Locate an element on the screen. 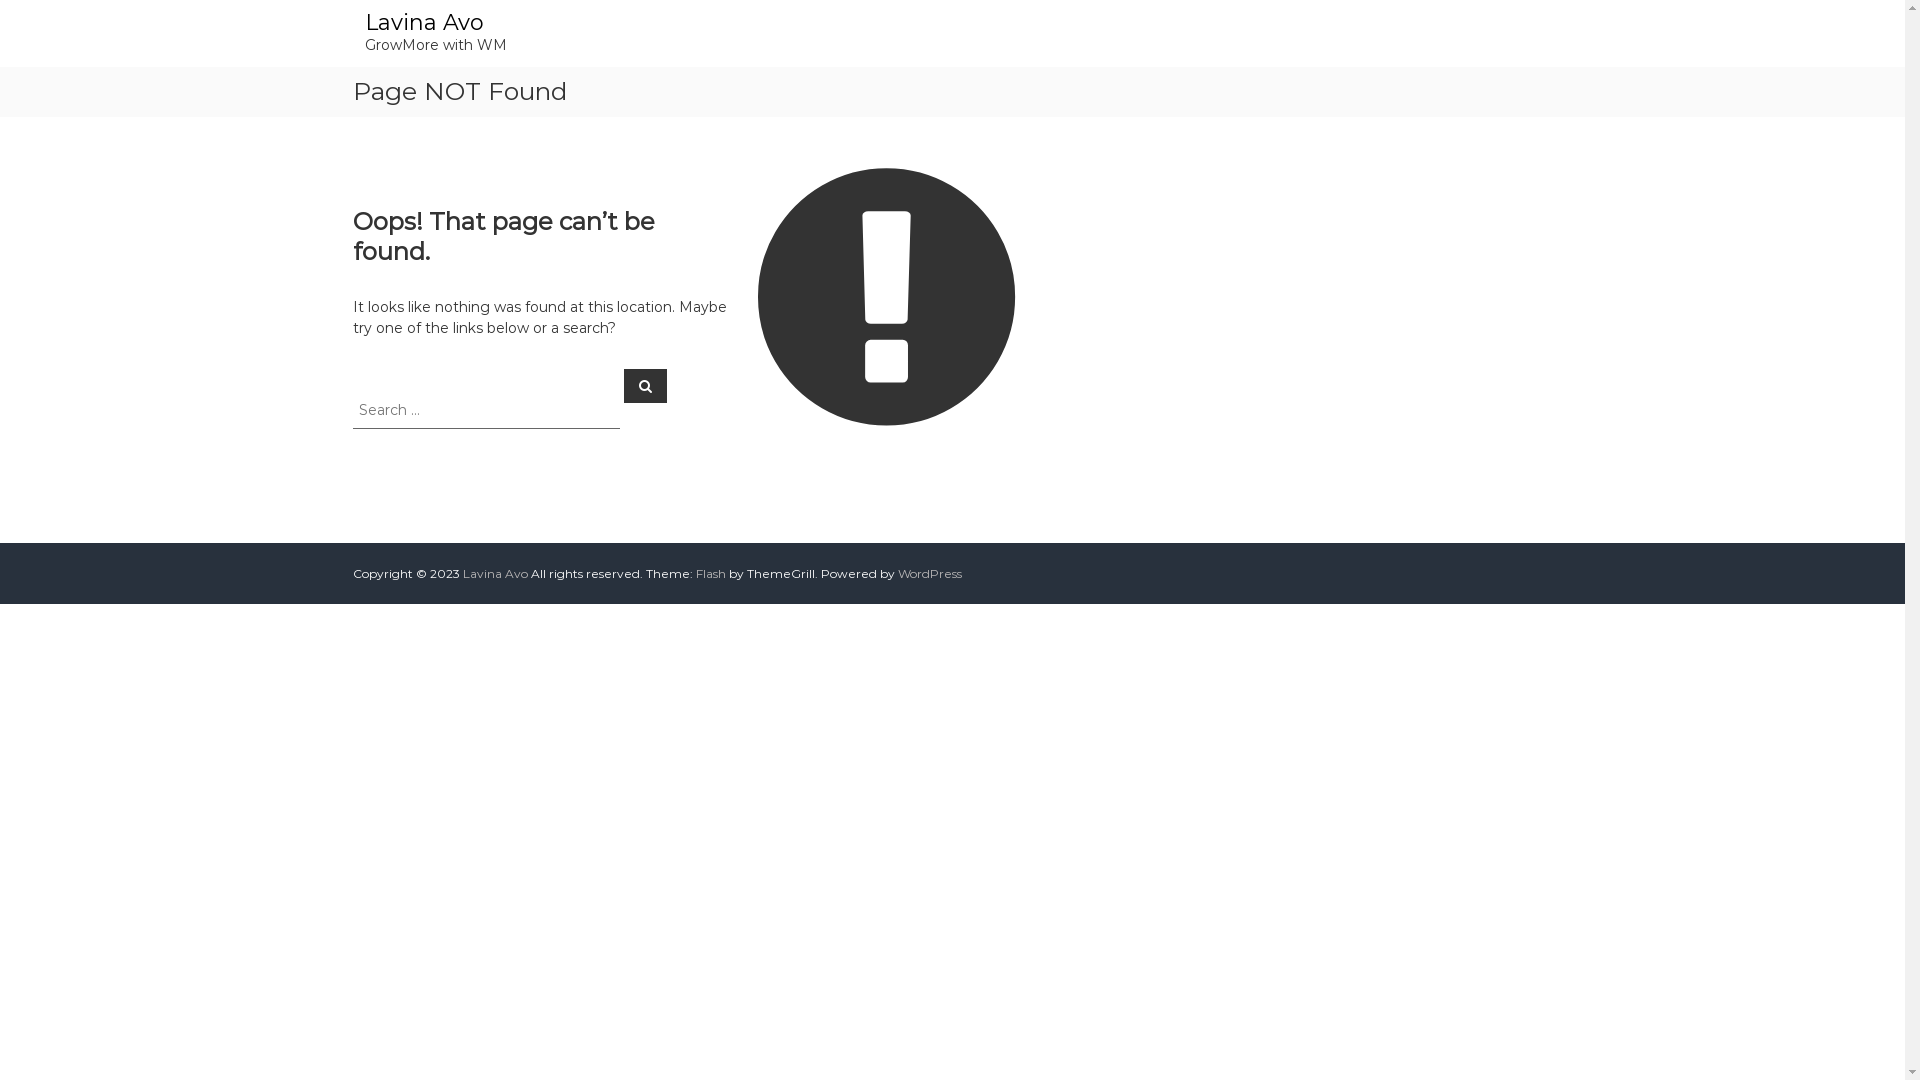  Lavina Avo is located at coordinates (494, 574).